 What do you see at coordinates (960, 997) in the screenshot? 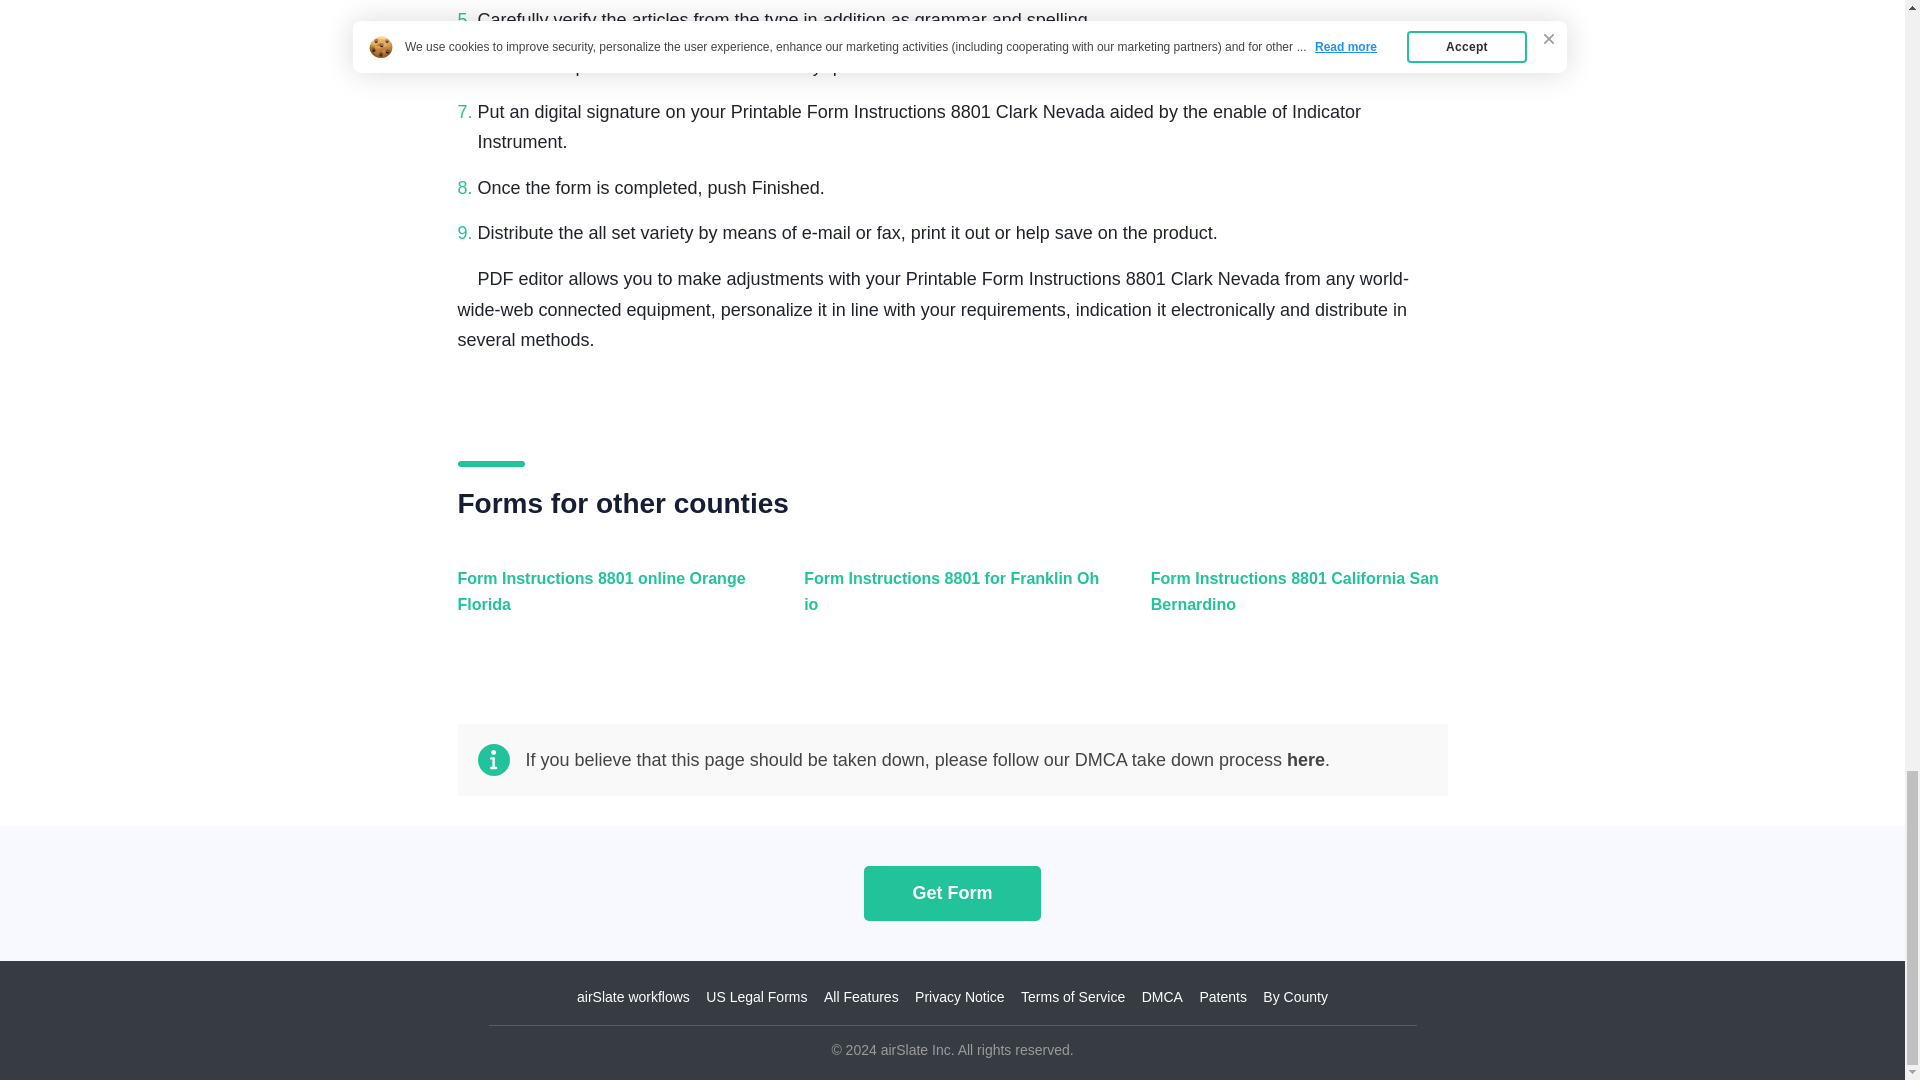
I see `Privacy Notice` at bounding box center [960, 997].